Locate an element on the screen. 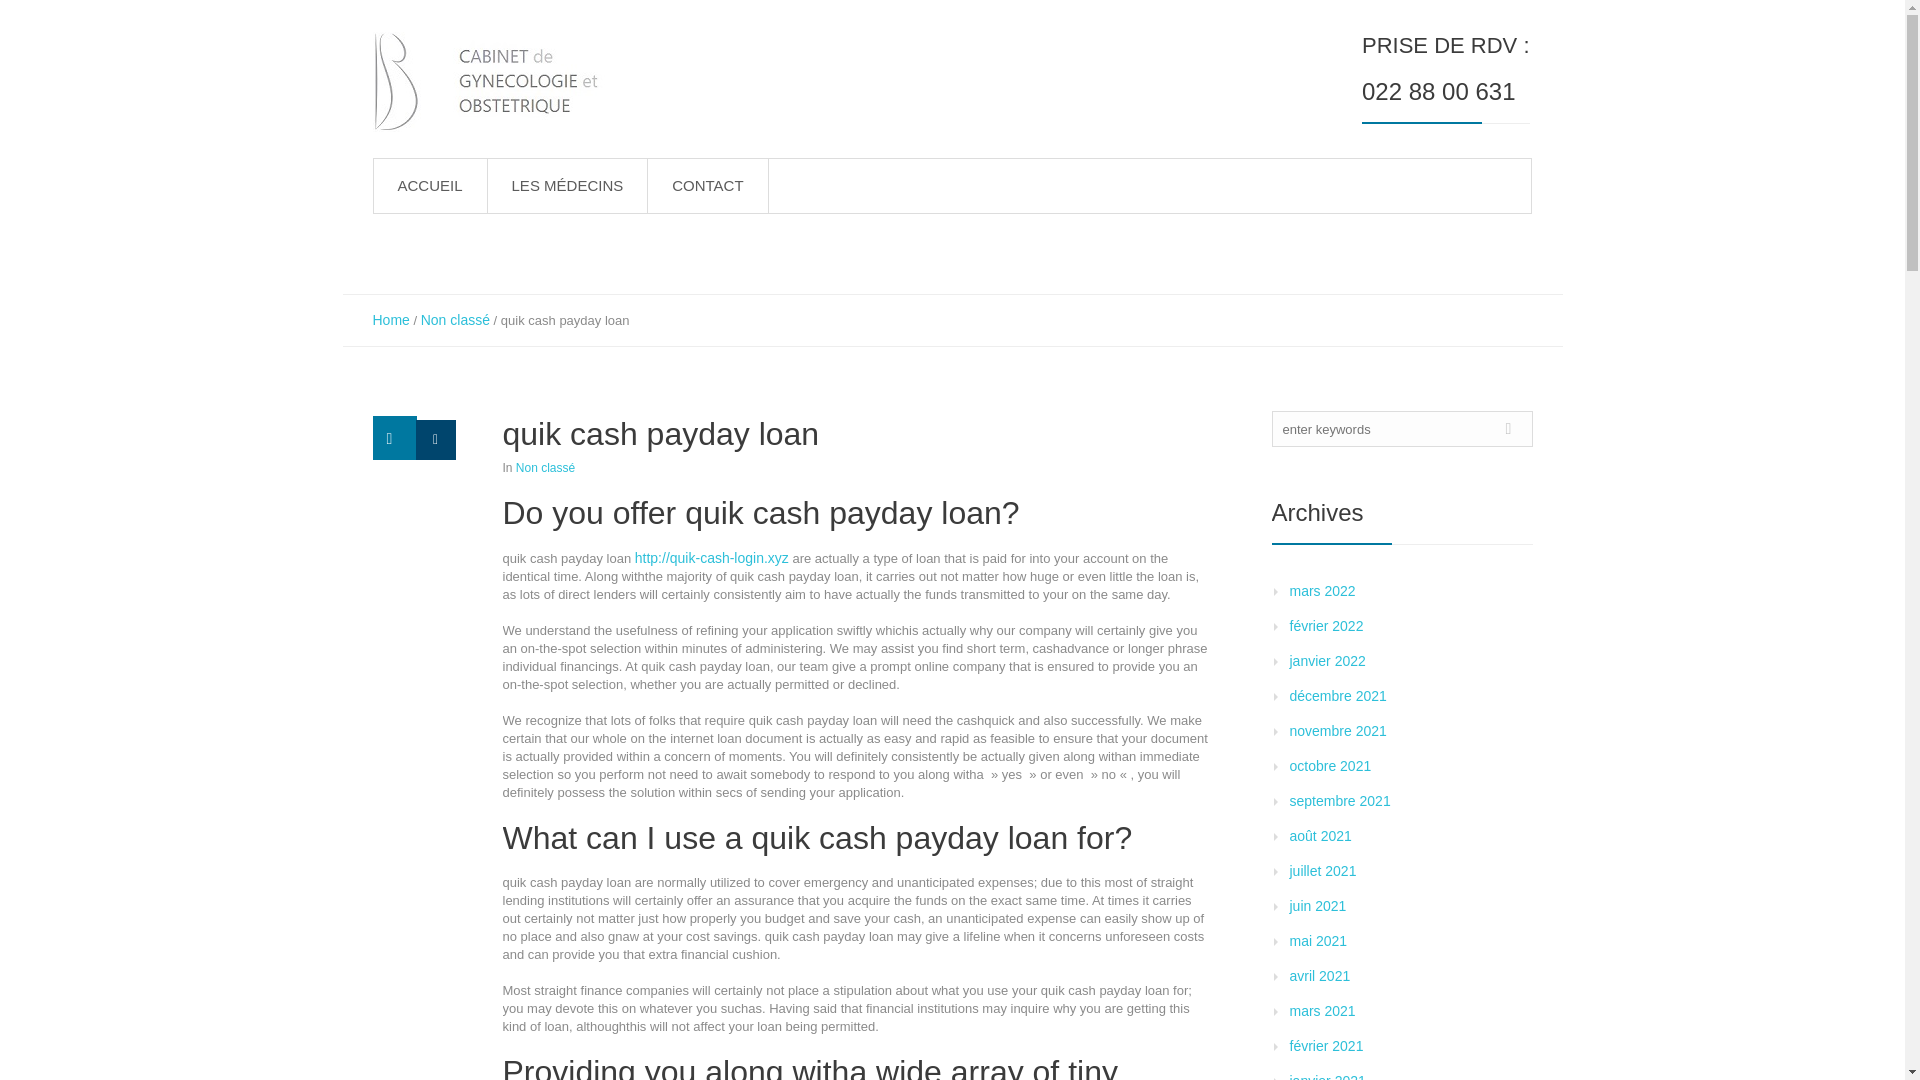  septembre 2021 is located at coordinates (1340, 800).